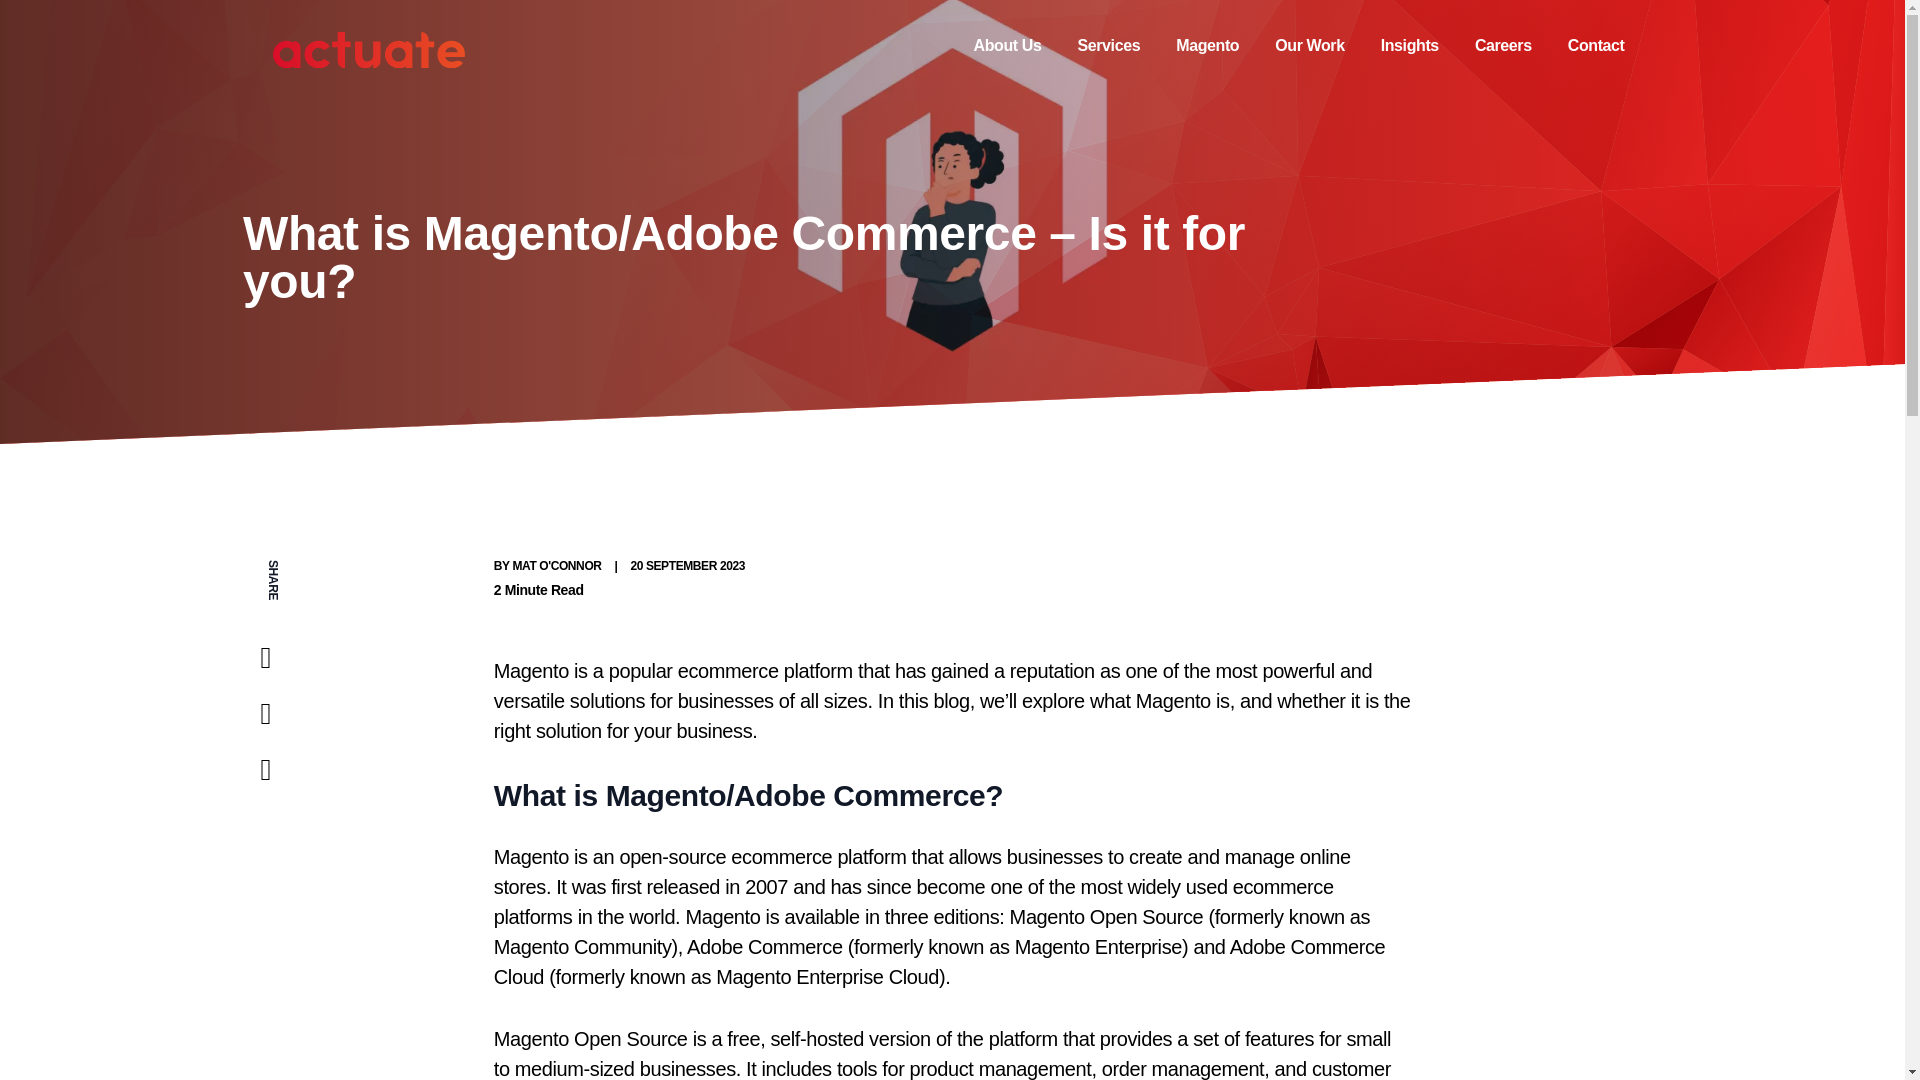  What do you see at coordinates (1503, 41) in the screenshot?
I see `Careers` at bounding box center [1503, 41].